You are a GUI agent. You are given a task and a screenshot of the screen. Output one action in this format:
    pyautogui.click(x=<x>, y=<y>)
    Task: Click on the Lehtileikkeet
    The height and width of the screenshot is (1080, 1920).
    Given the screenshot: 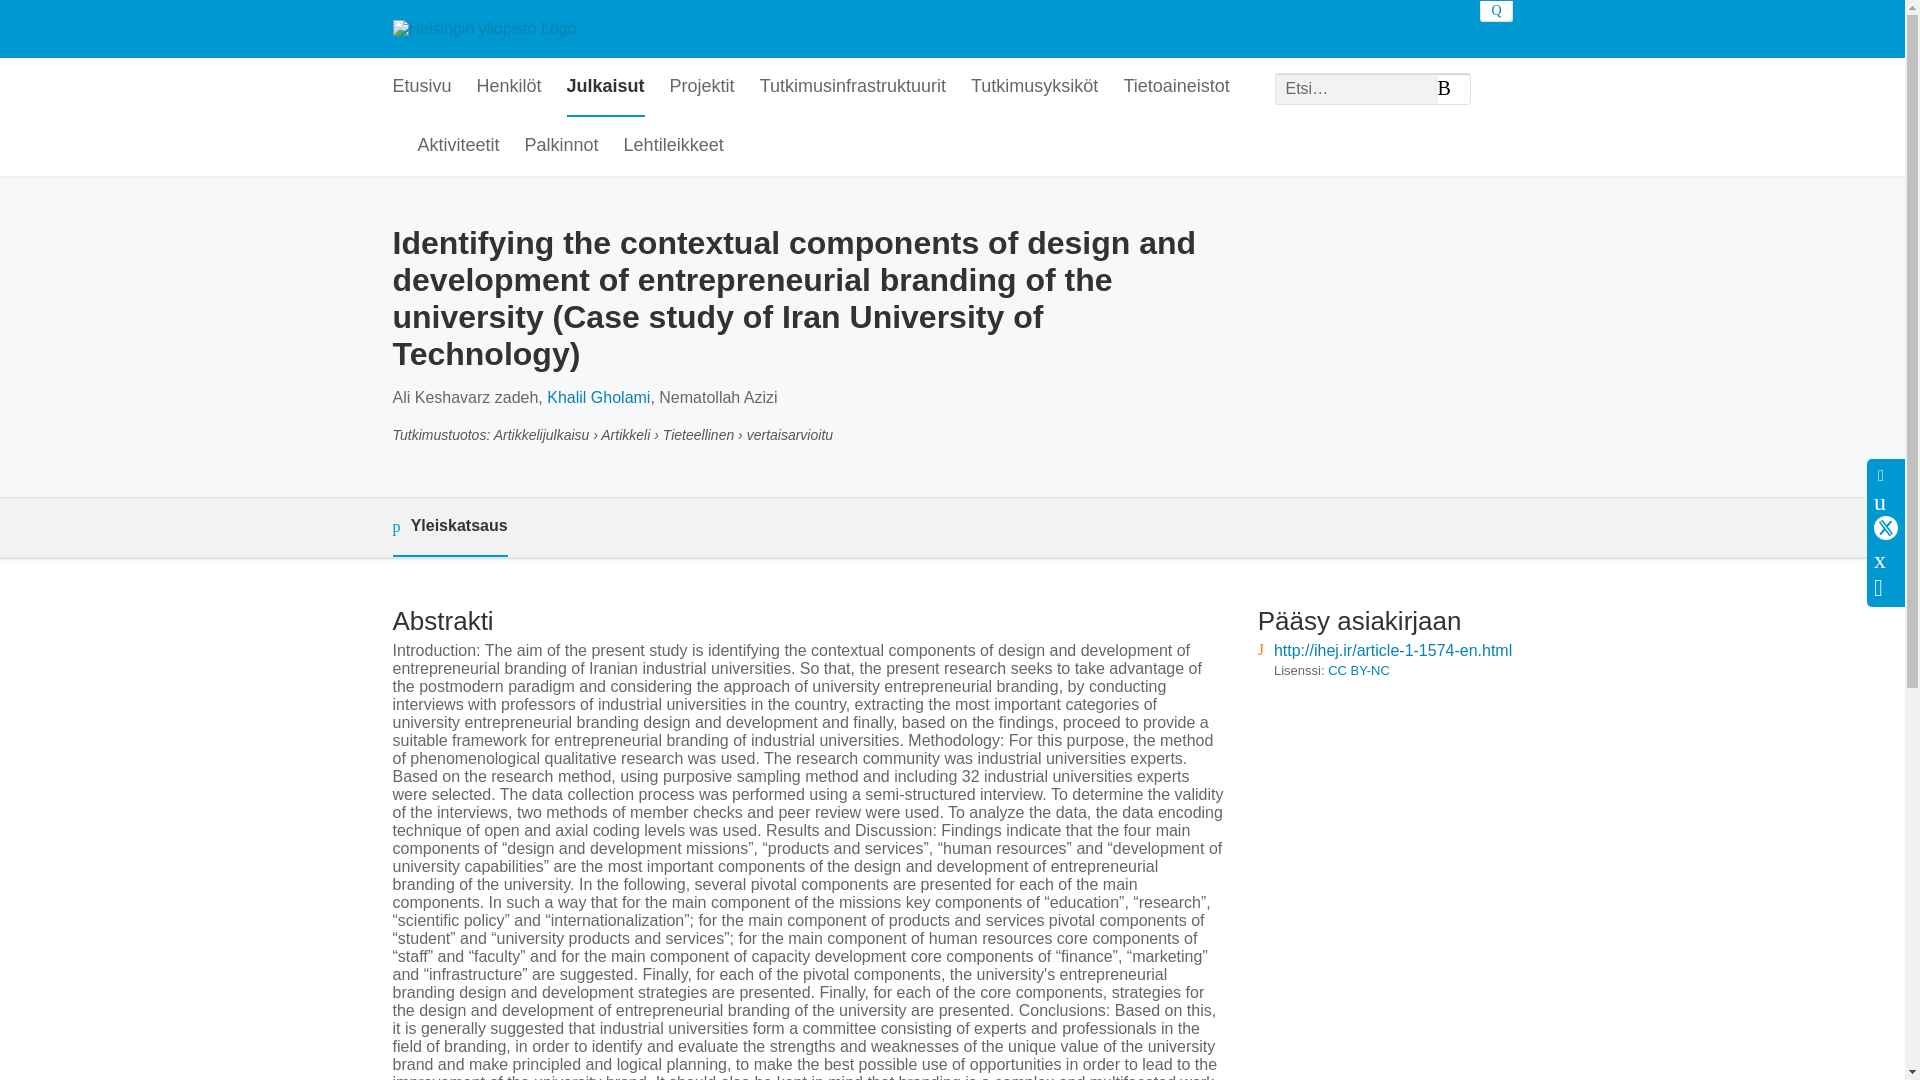 What is the action you would take?
    pyautogui.click(x=674, y=146)
    